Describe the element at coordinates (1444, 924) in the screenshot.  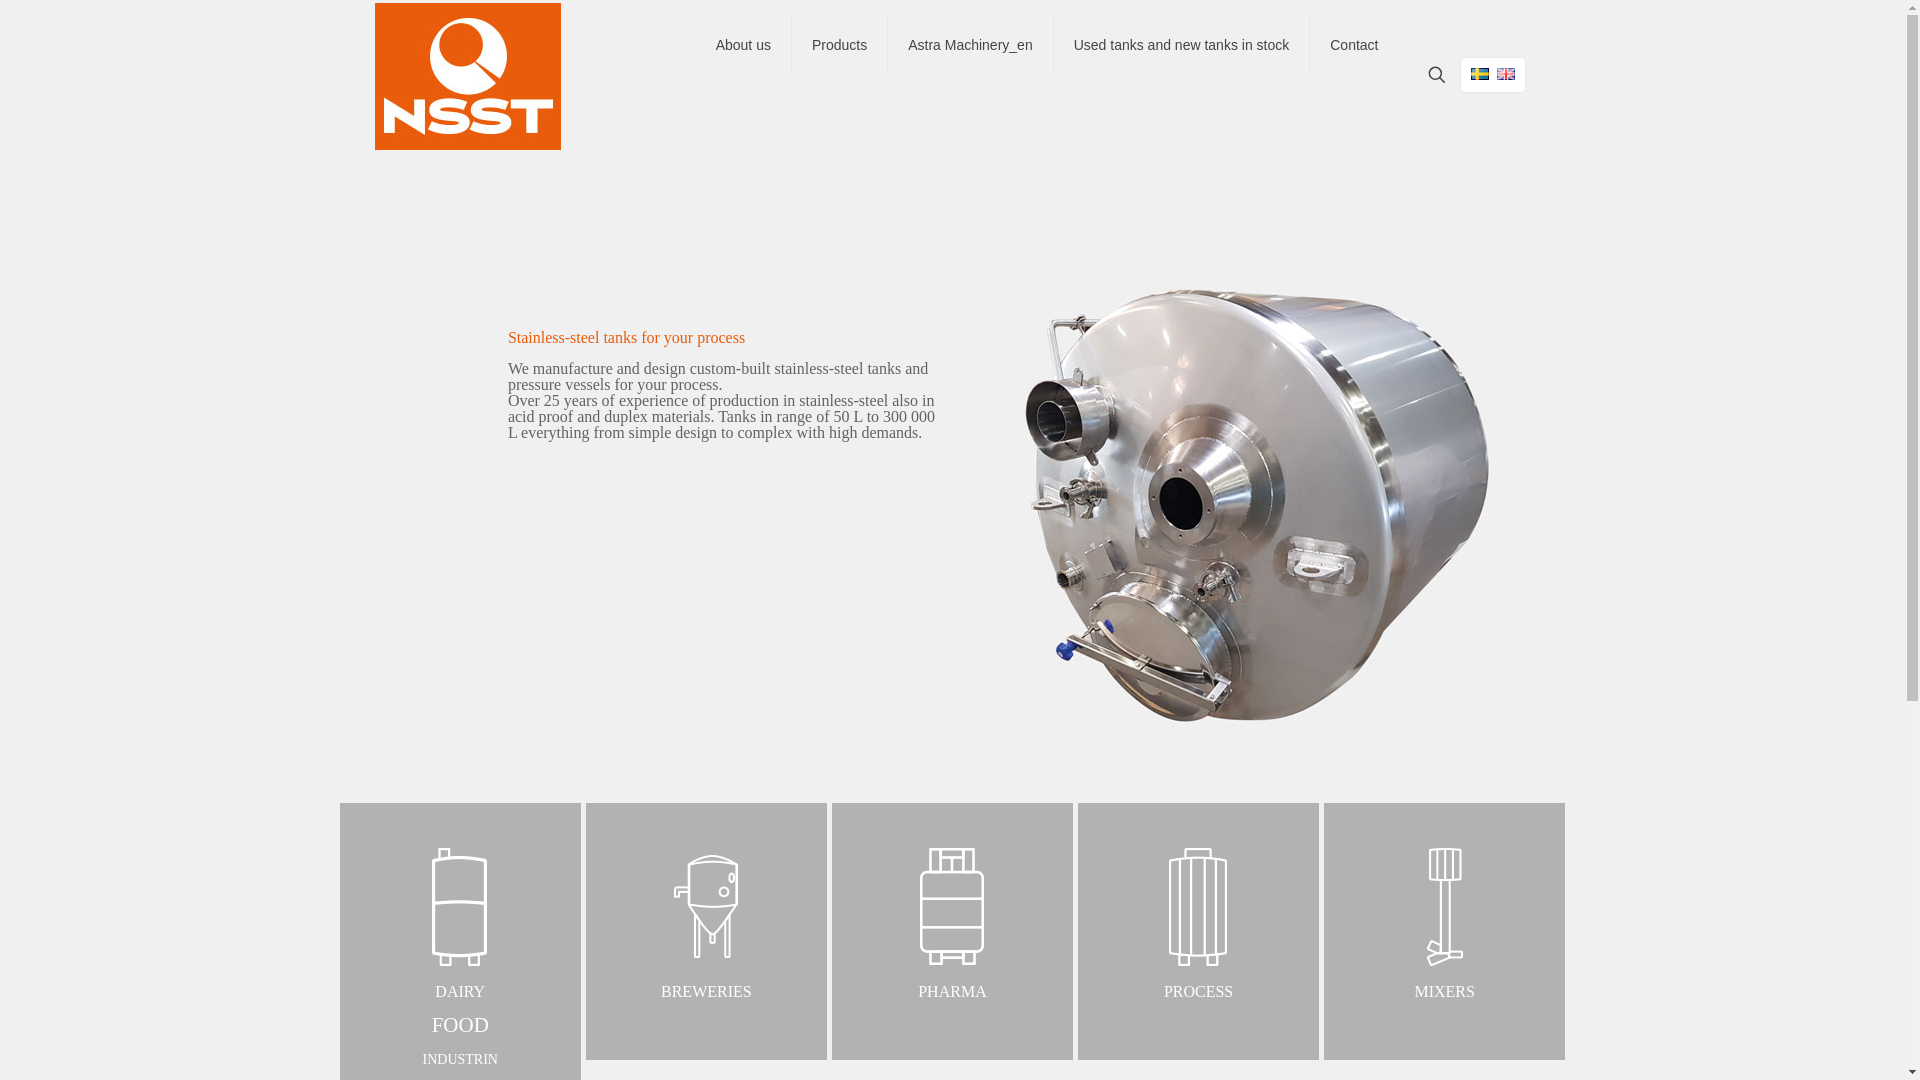
I see `MIXERS` at that location.